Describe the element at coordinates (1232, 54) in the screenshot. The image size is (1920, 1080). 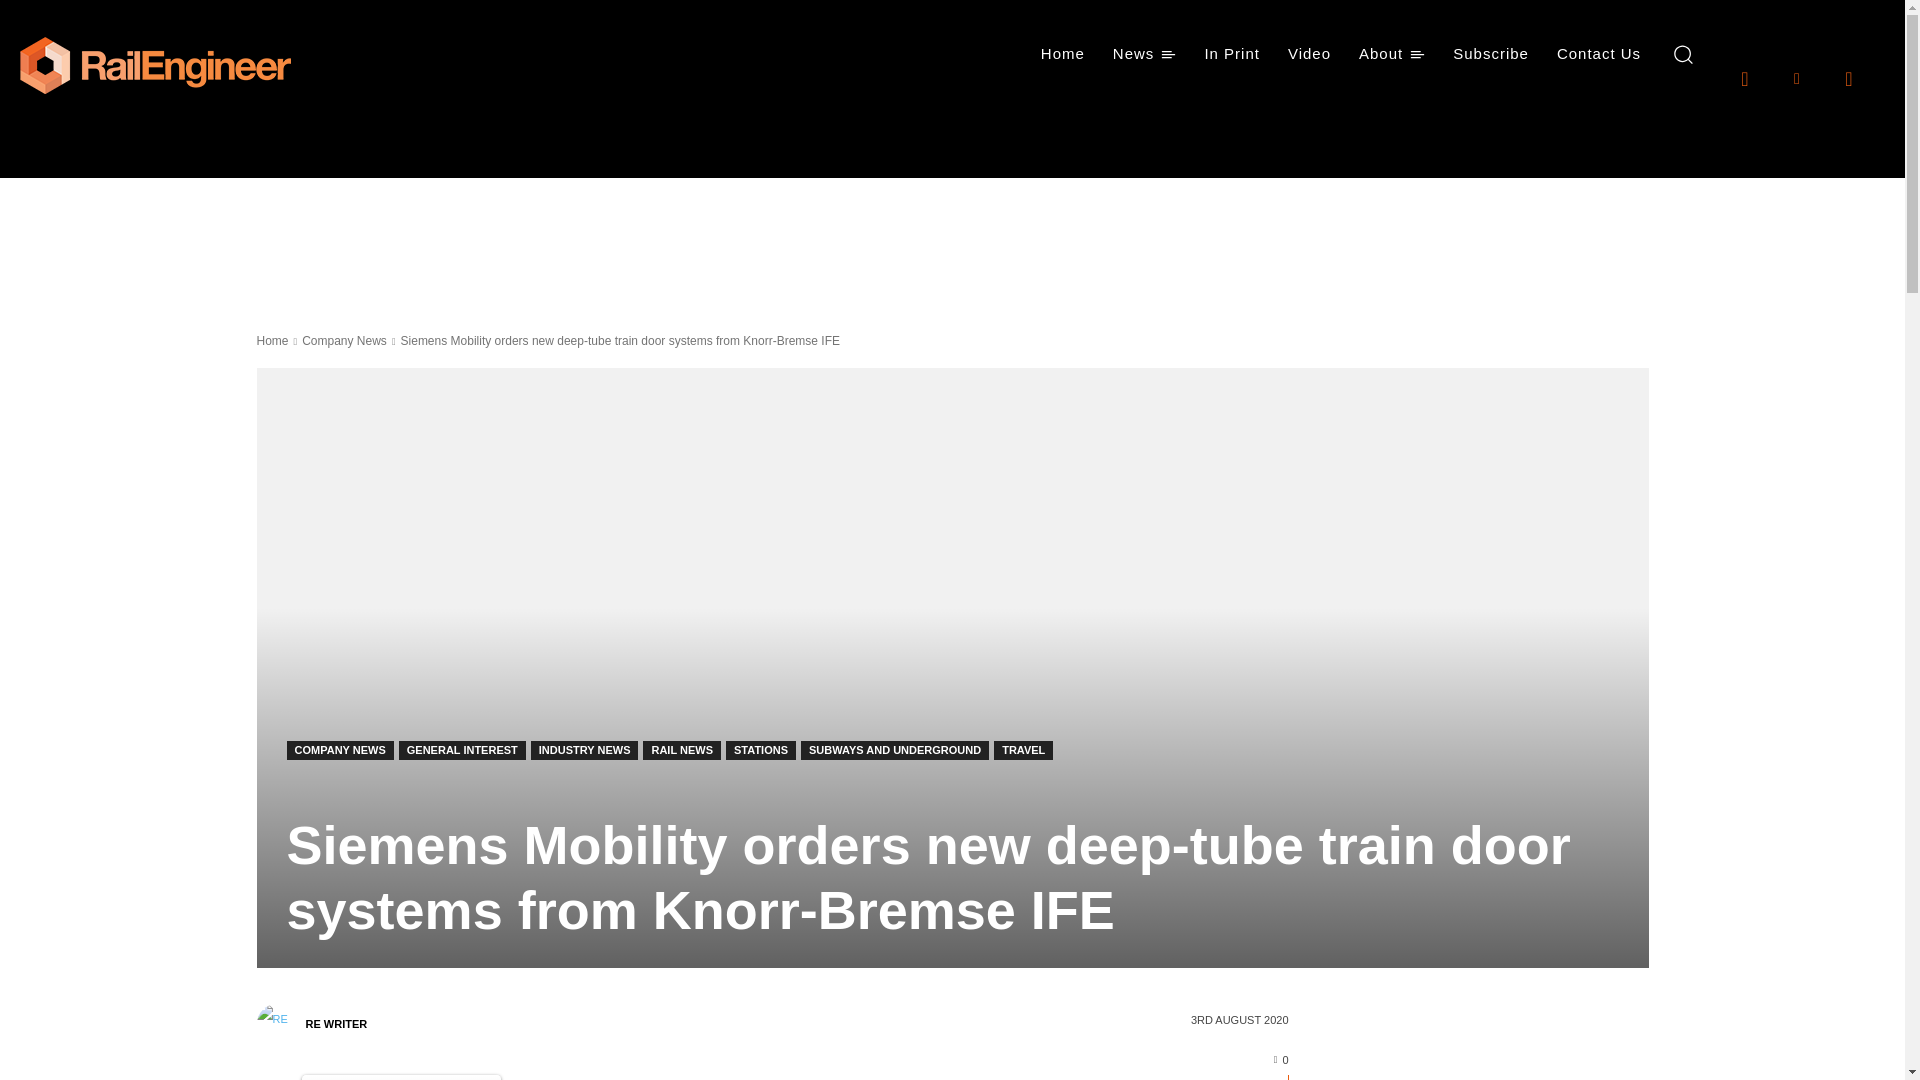
I see `In Print` at that location.